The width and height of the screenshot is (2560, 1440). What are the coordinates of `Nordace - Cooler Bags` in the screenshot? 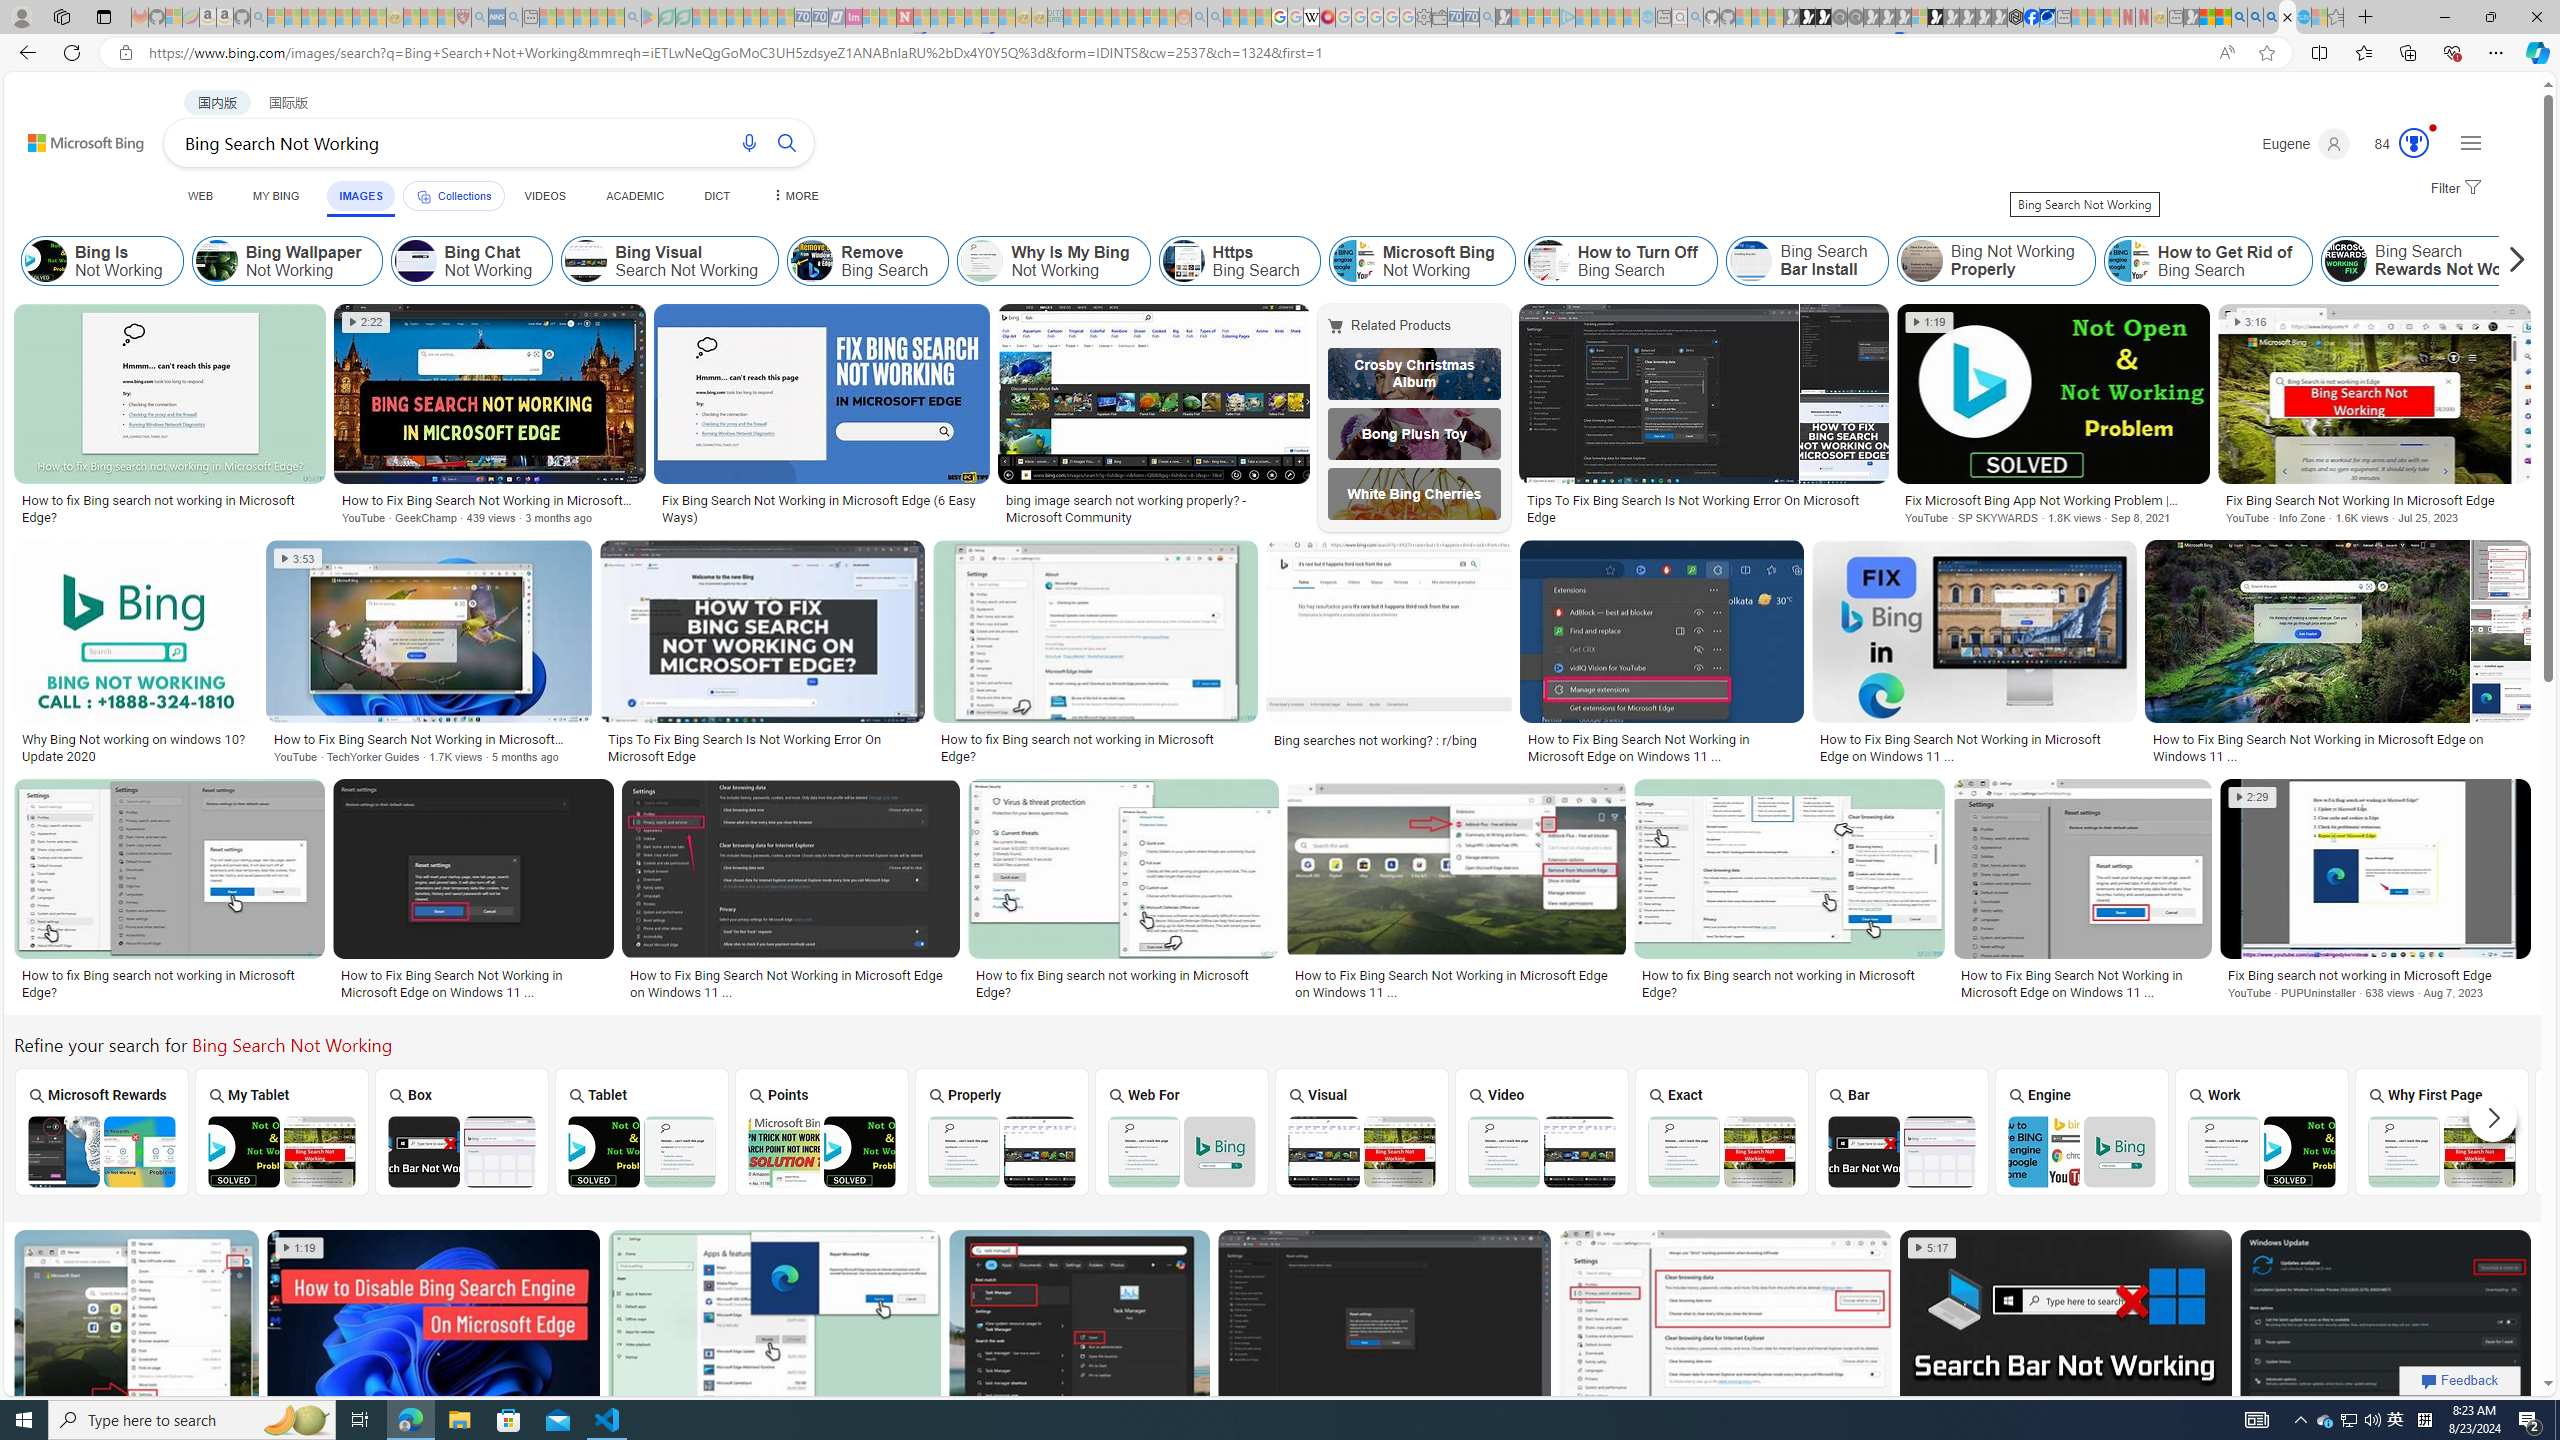 It's located at (2016, 17).